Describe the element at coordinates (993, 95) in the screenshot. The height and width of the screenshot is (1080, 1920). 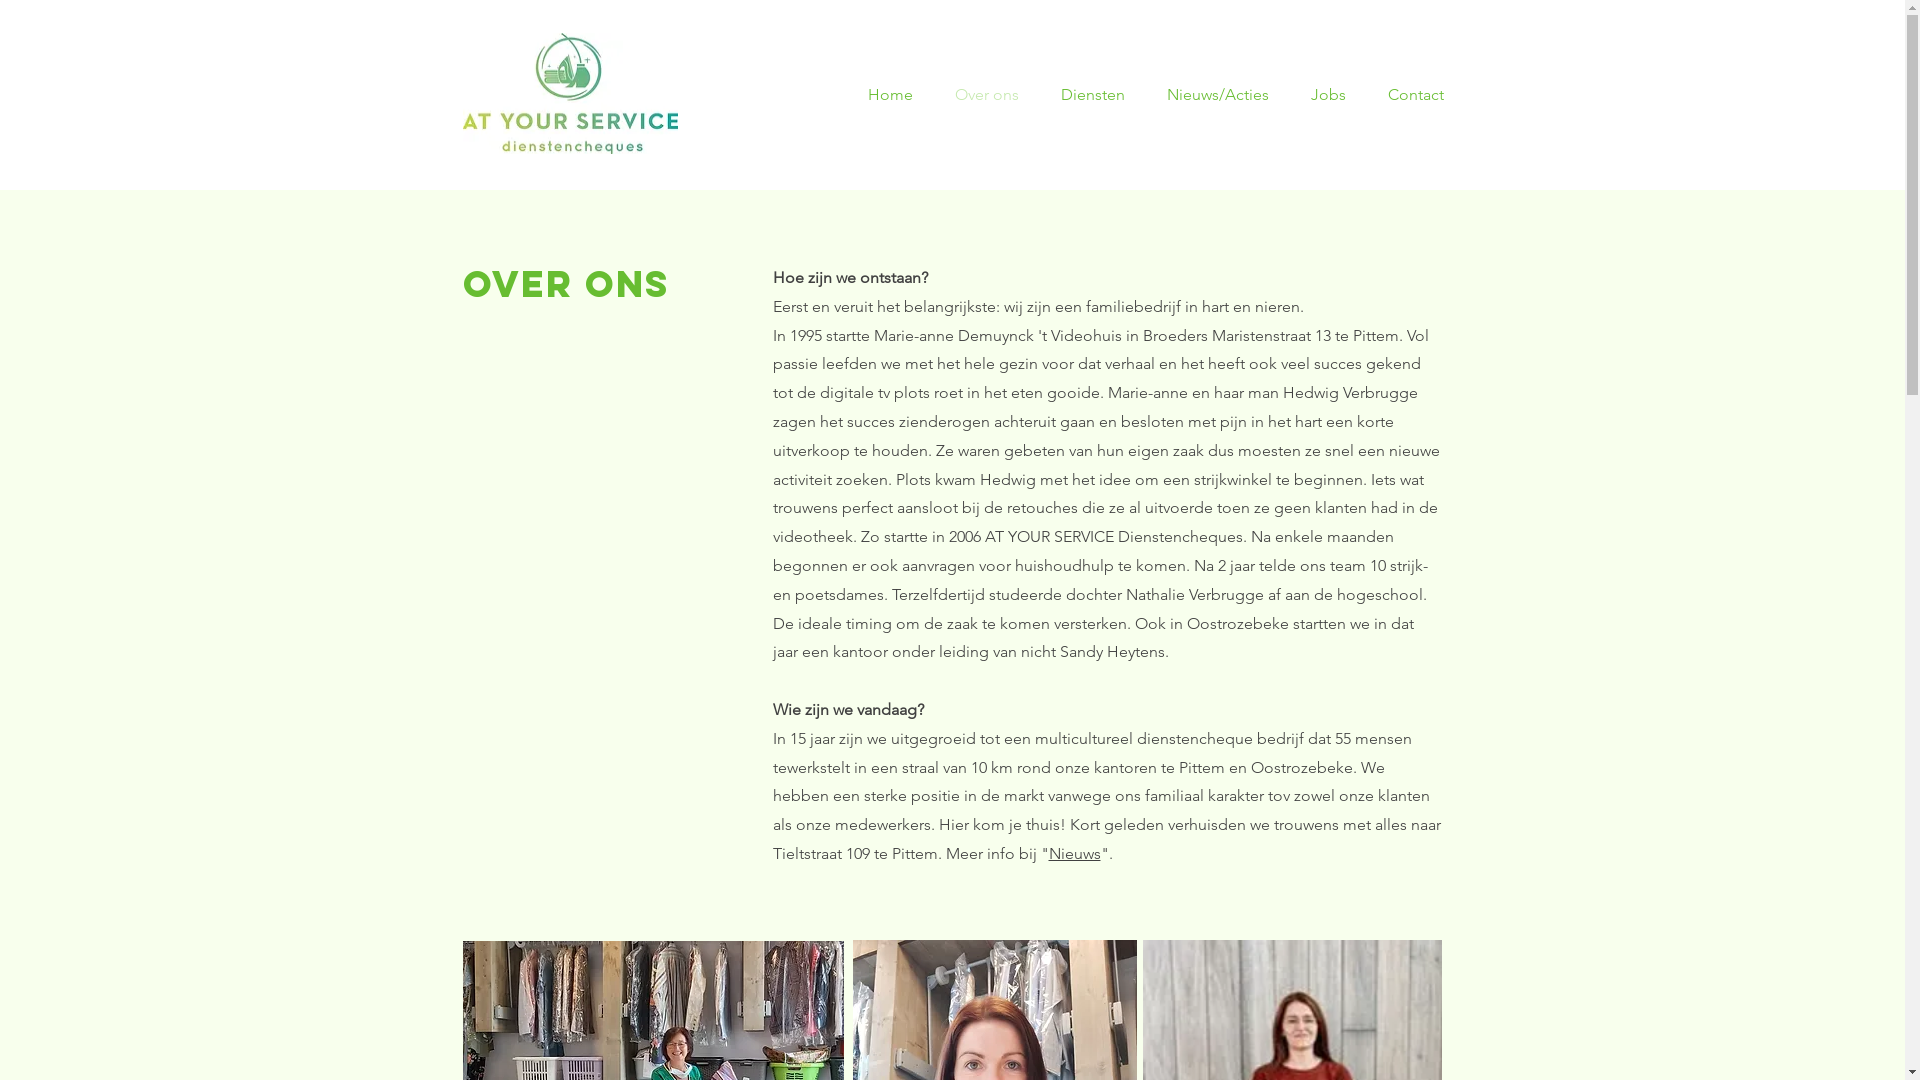
I see `Over ons` at that location.